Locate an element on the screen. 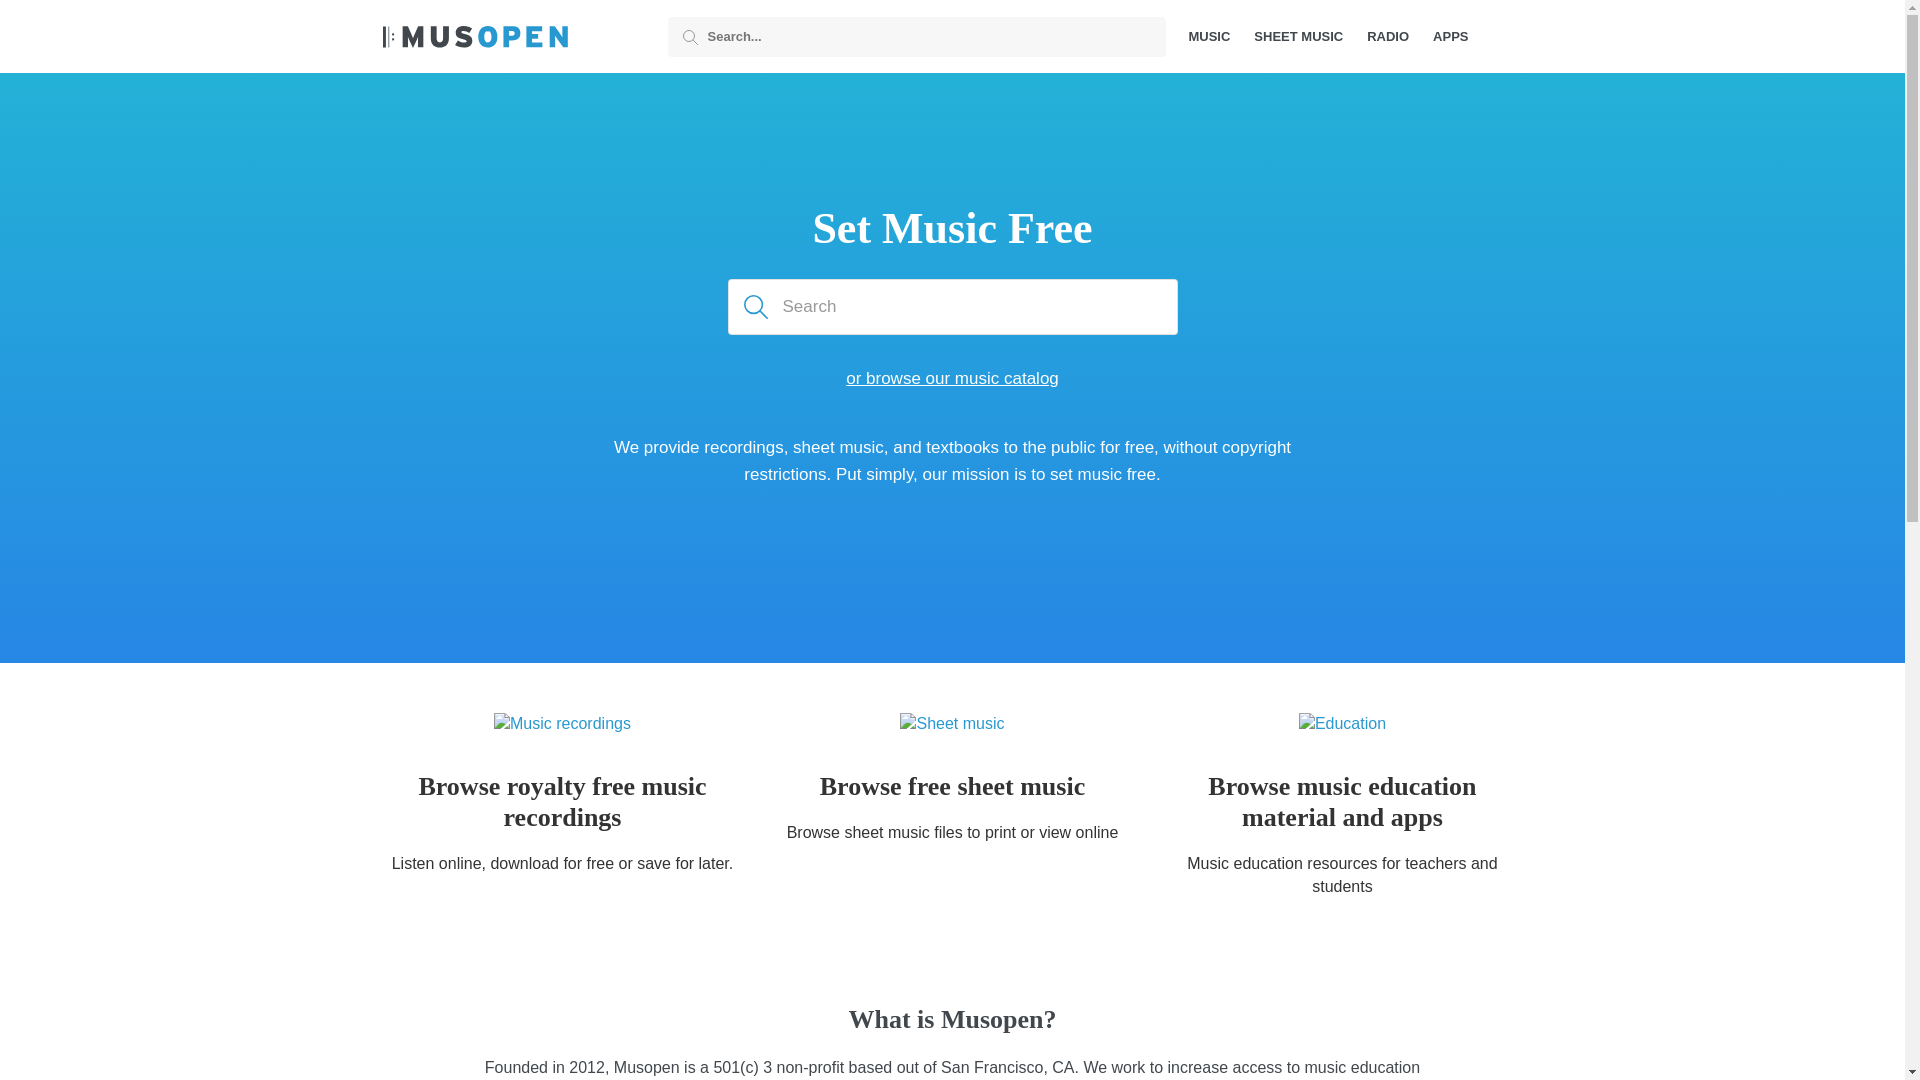 This screenshot has width=1920, height=1080. SHEET MUSIC is located at coordinates (1298, 36).